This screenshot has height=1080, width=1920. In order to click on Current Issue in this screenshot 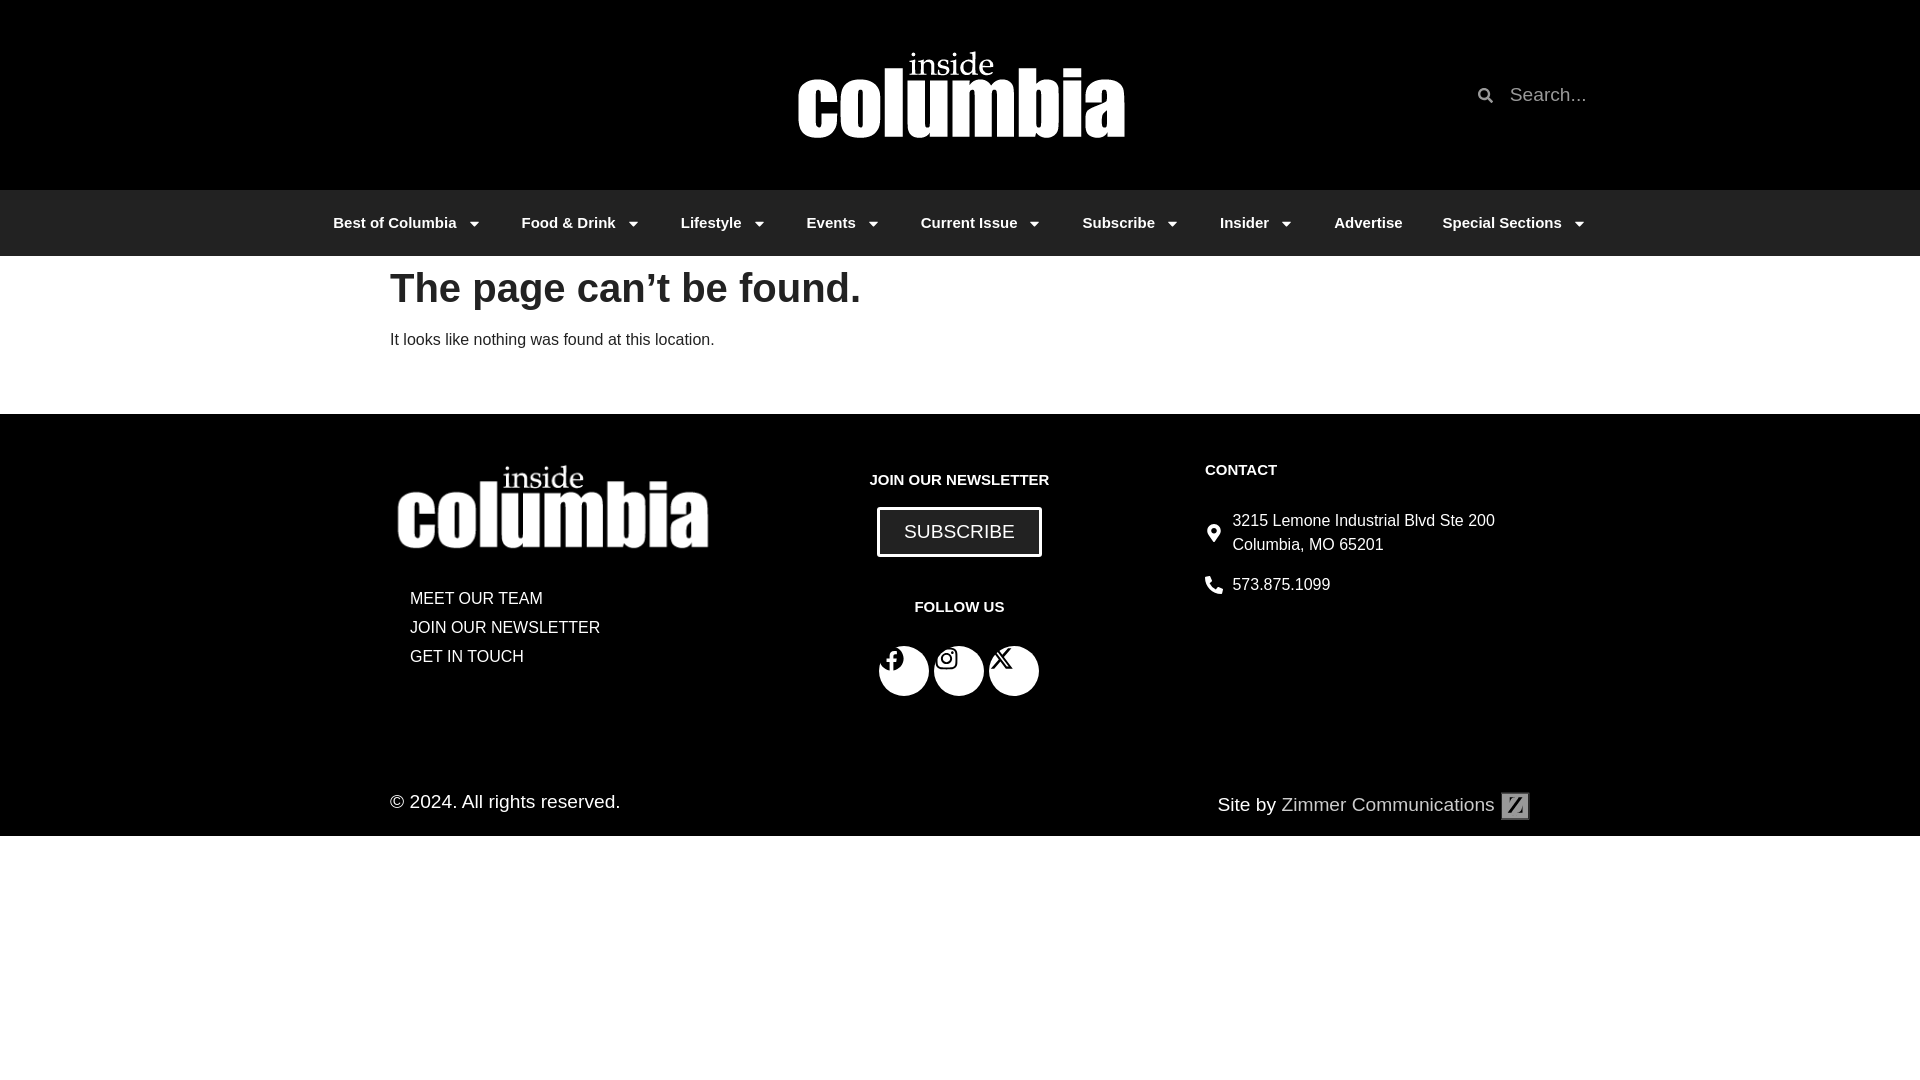, I will do `click(982, 222)`.